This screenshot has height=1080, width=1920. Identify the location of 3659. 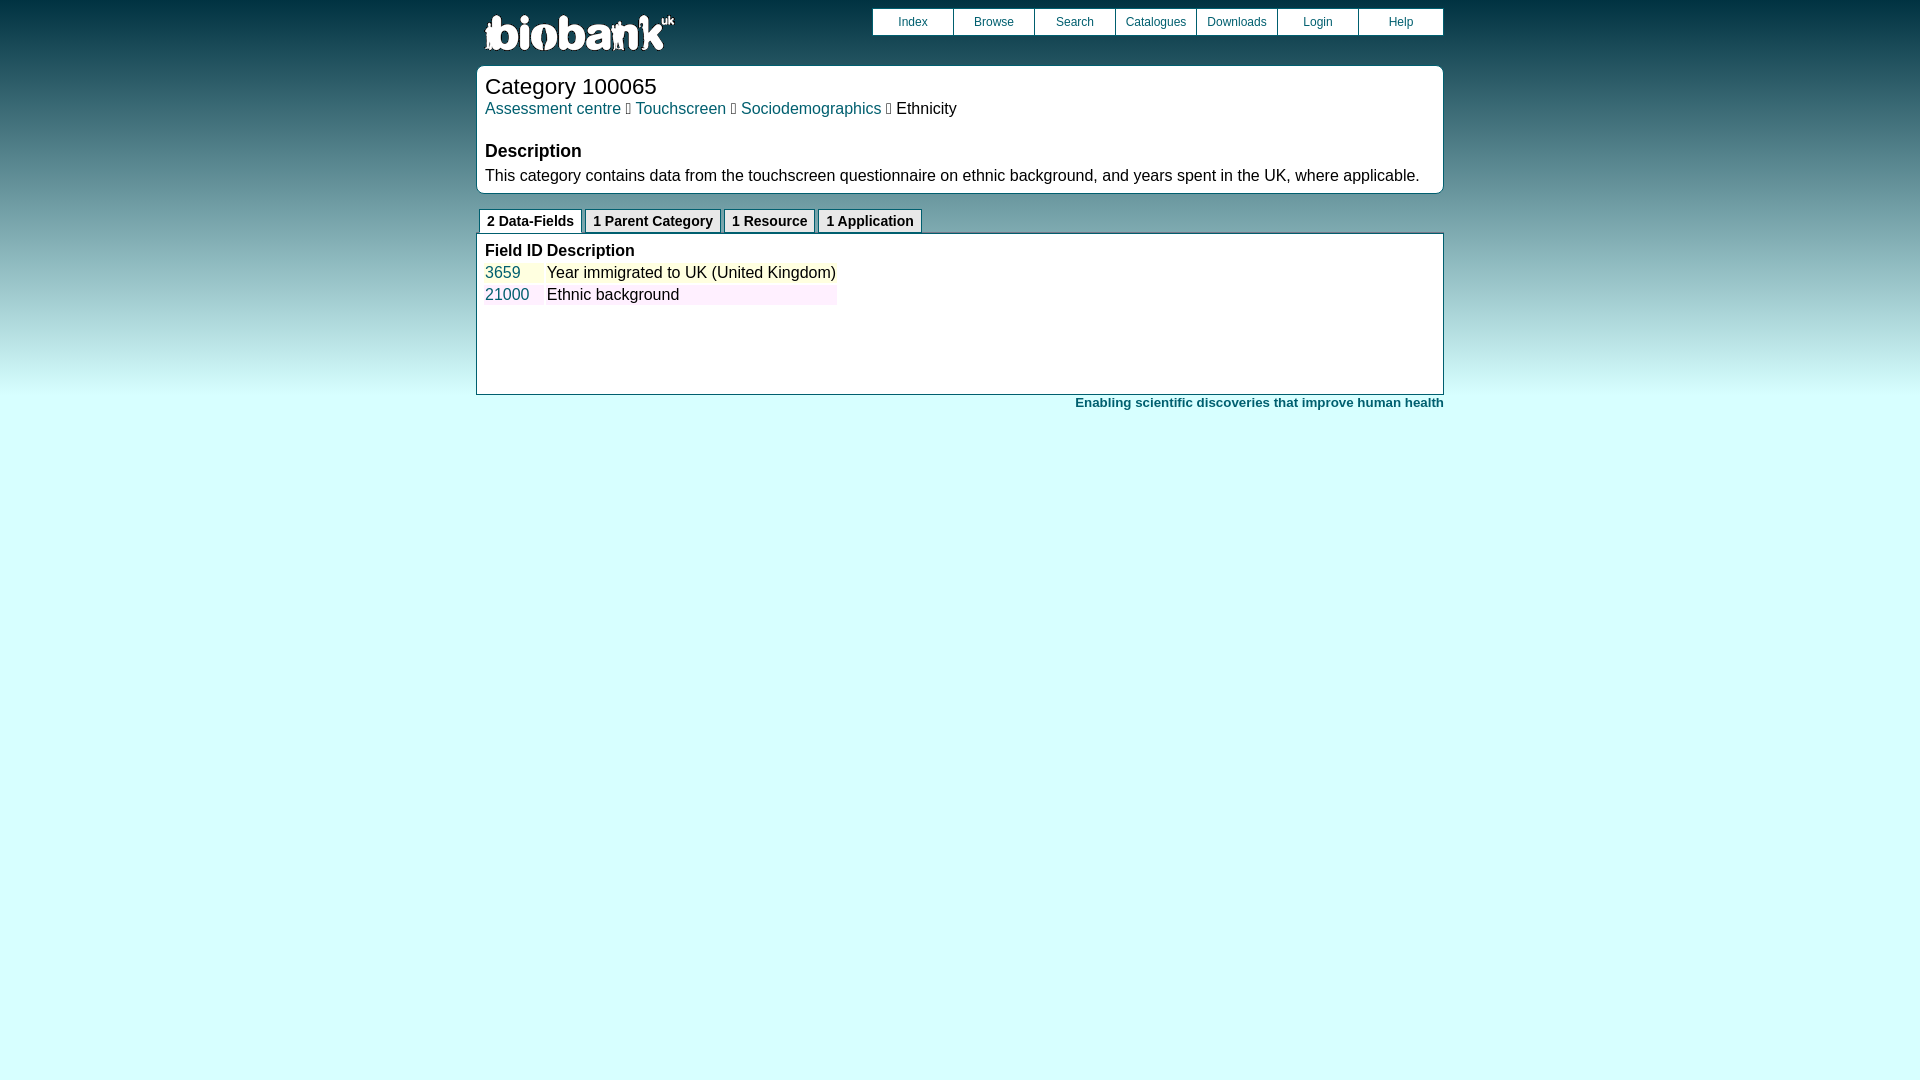
(502, 272).